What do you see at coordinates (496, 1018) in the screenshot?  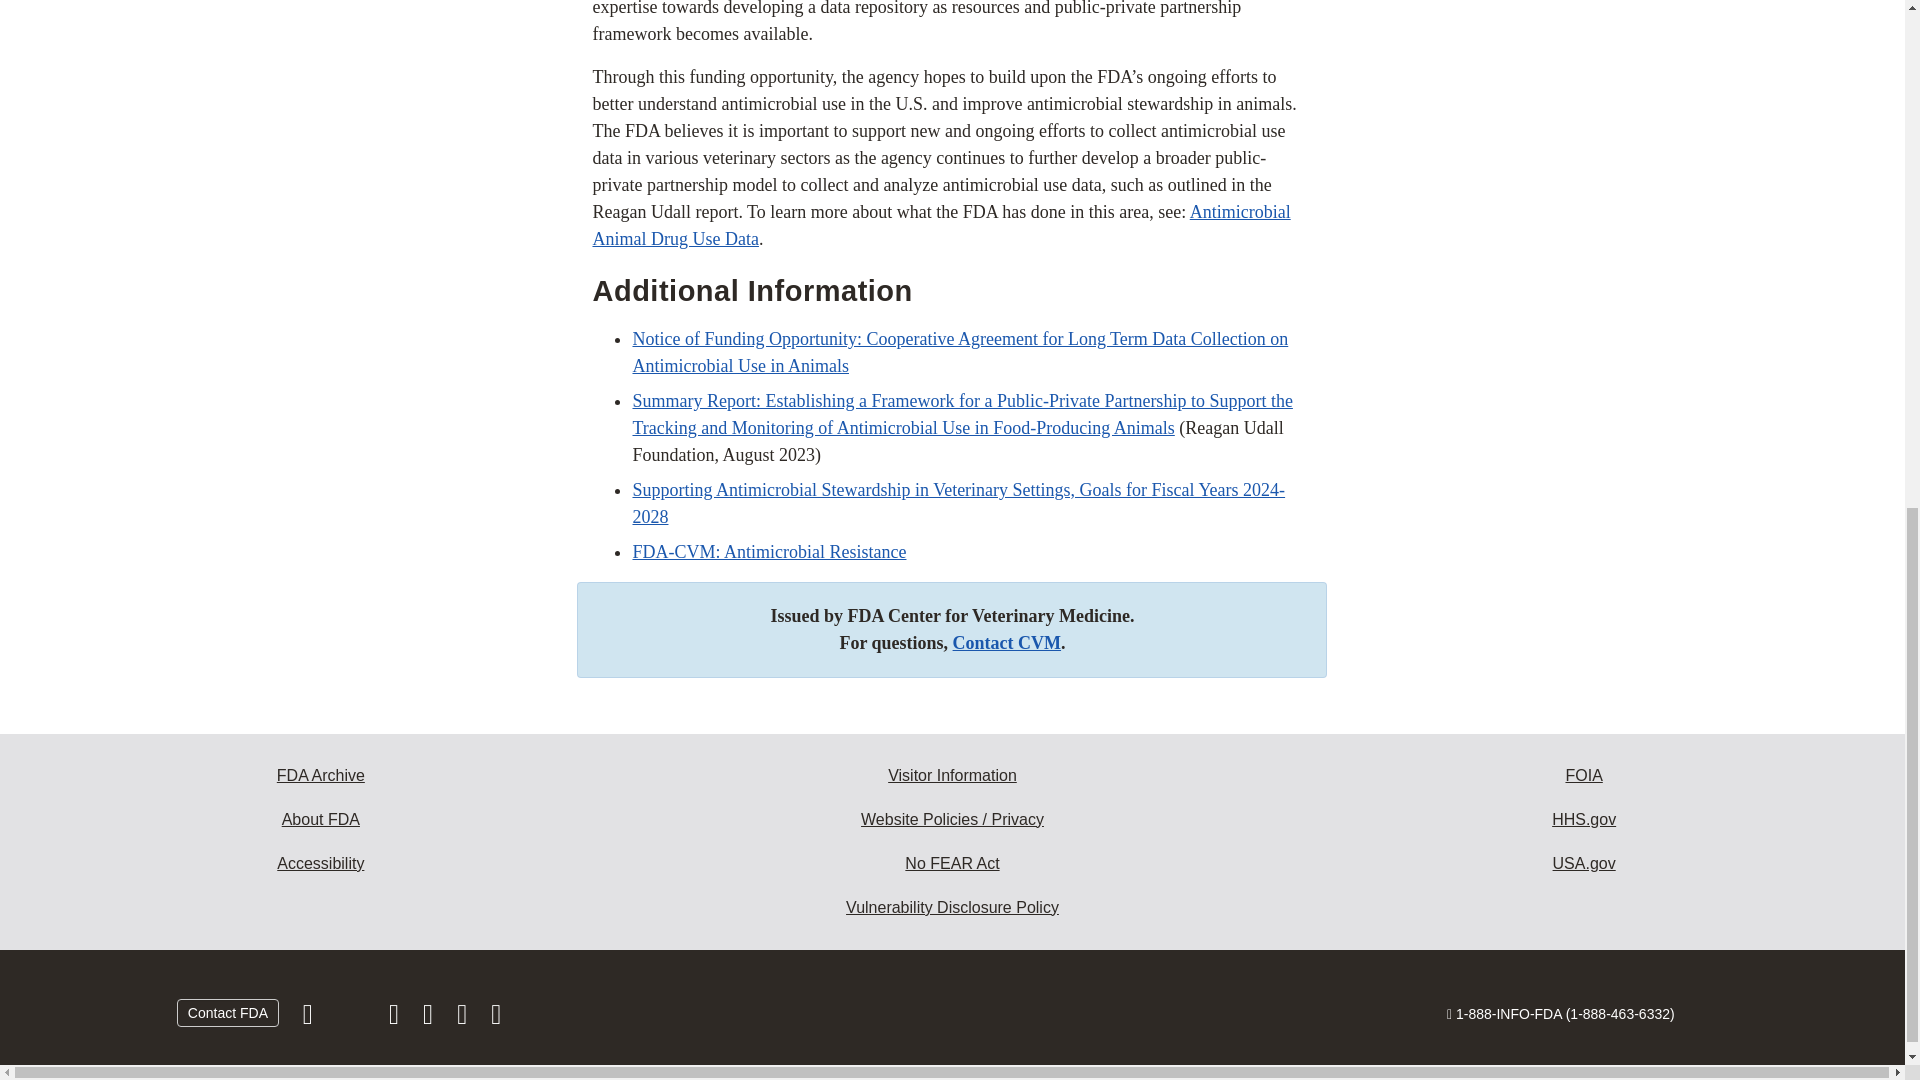 I see `Subscribe to FDA RSS feeds` at bounding box center [496, 1018].